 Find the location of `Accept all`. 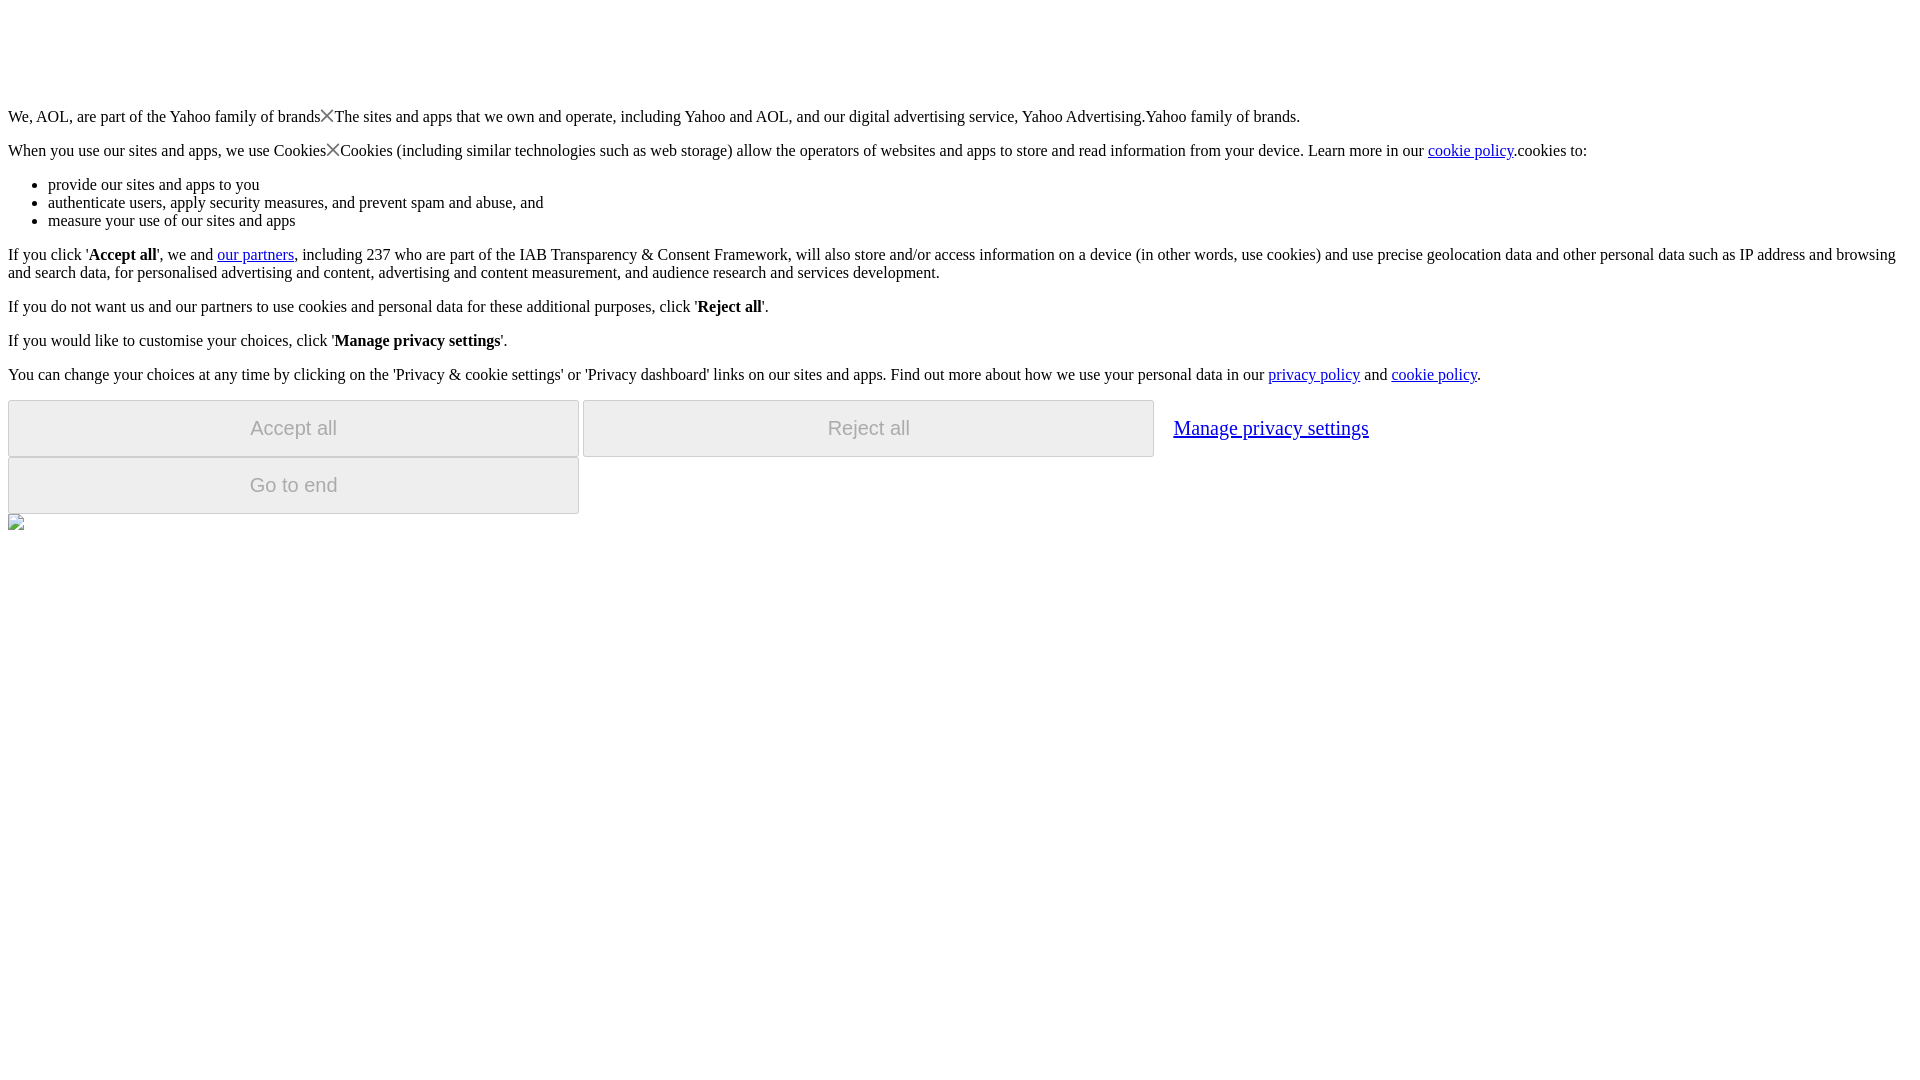

Accept all is located at coordinates (293, 428).